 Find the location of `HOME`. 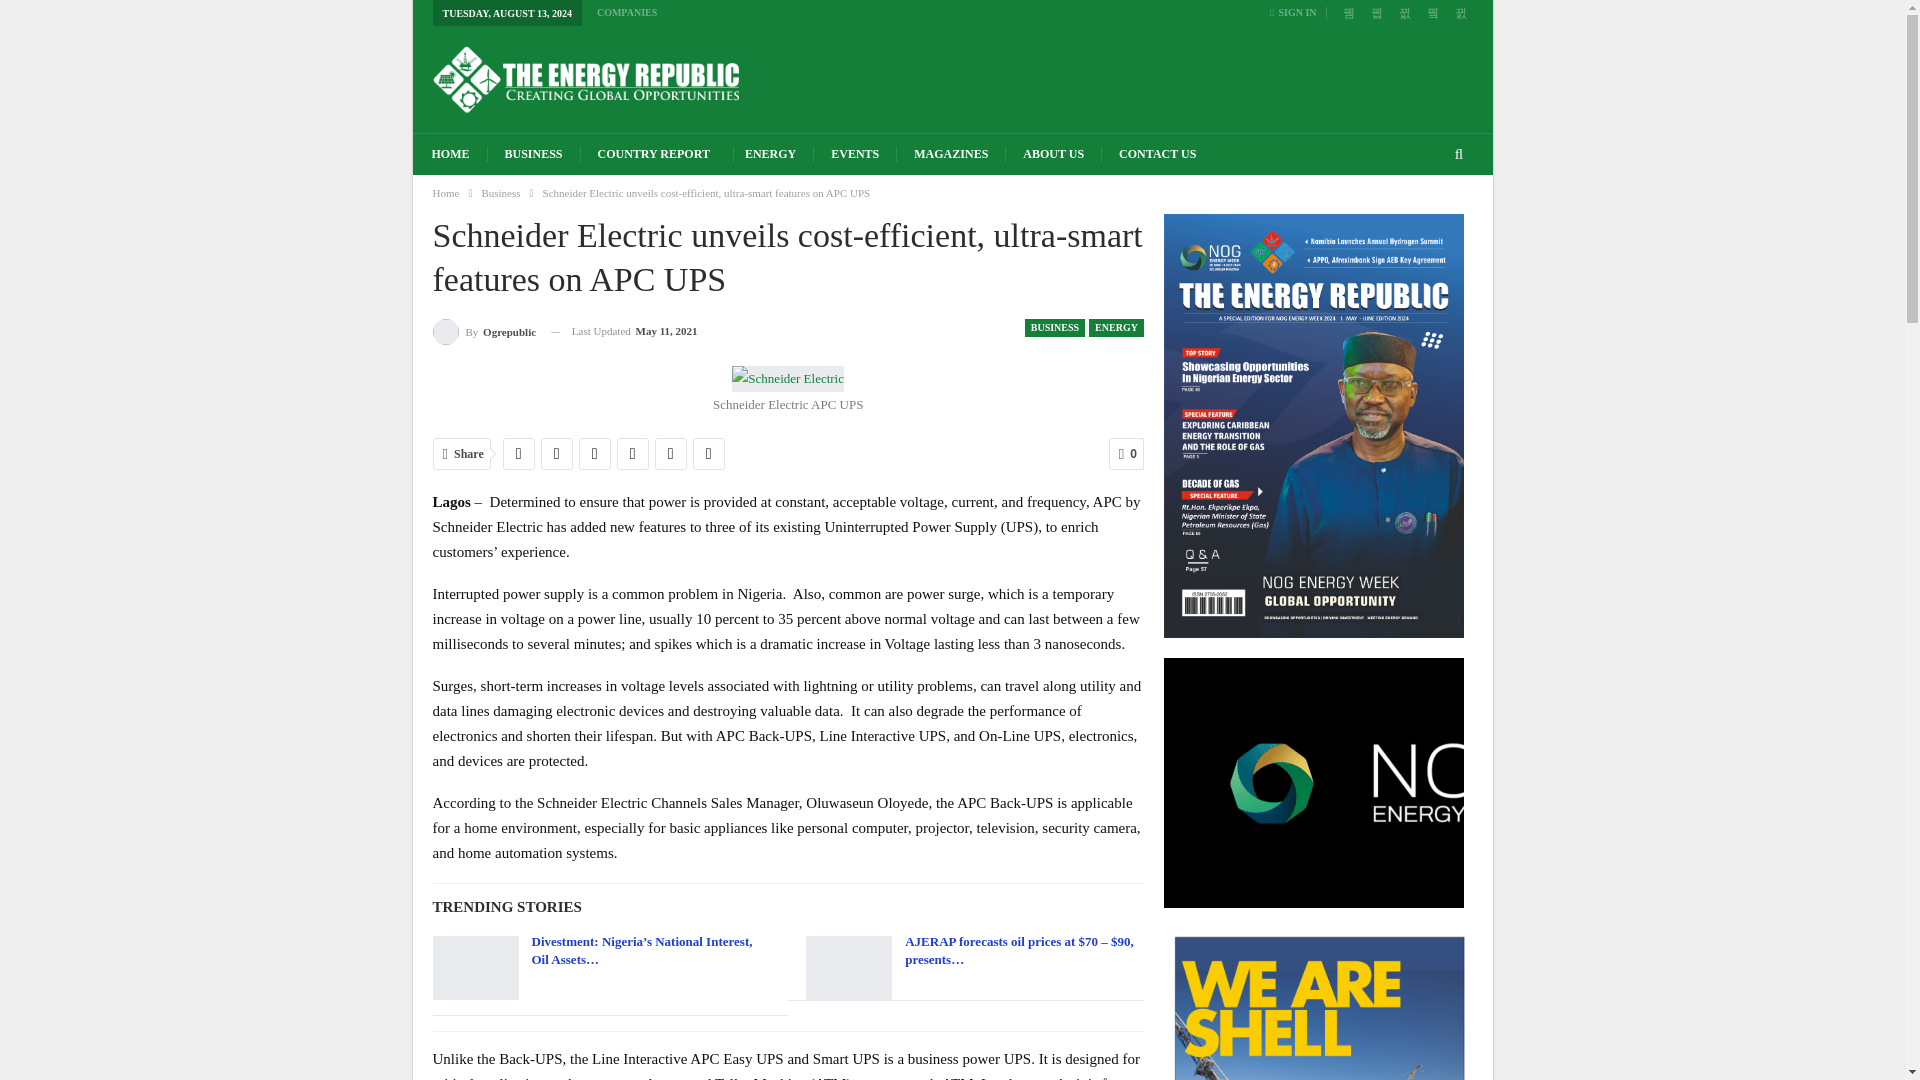

HOME is located at coordinates (450, 154).